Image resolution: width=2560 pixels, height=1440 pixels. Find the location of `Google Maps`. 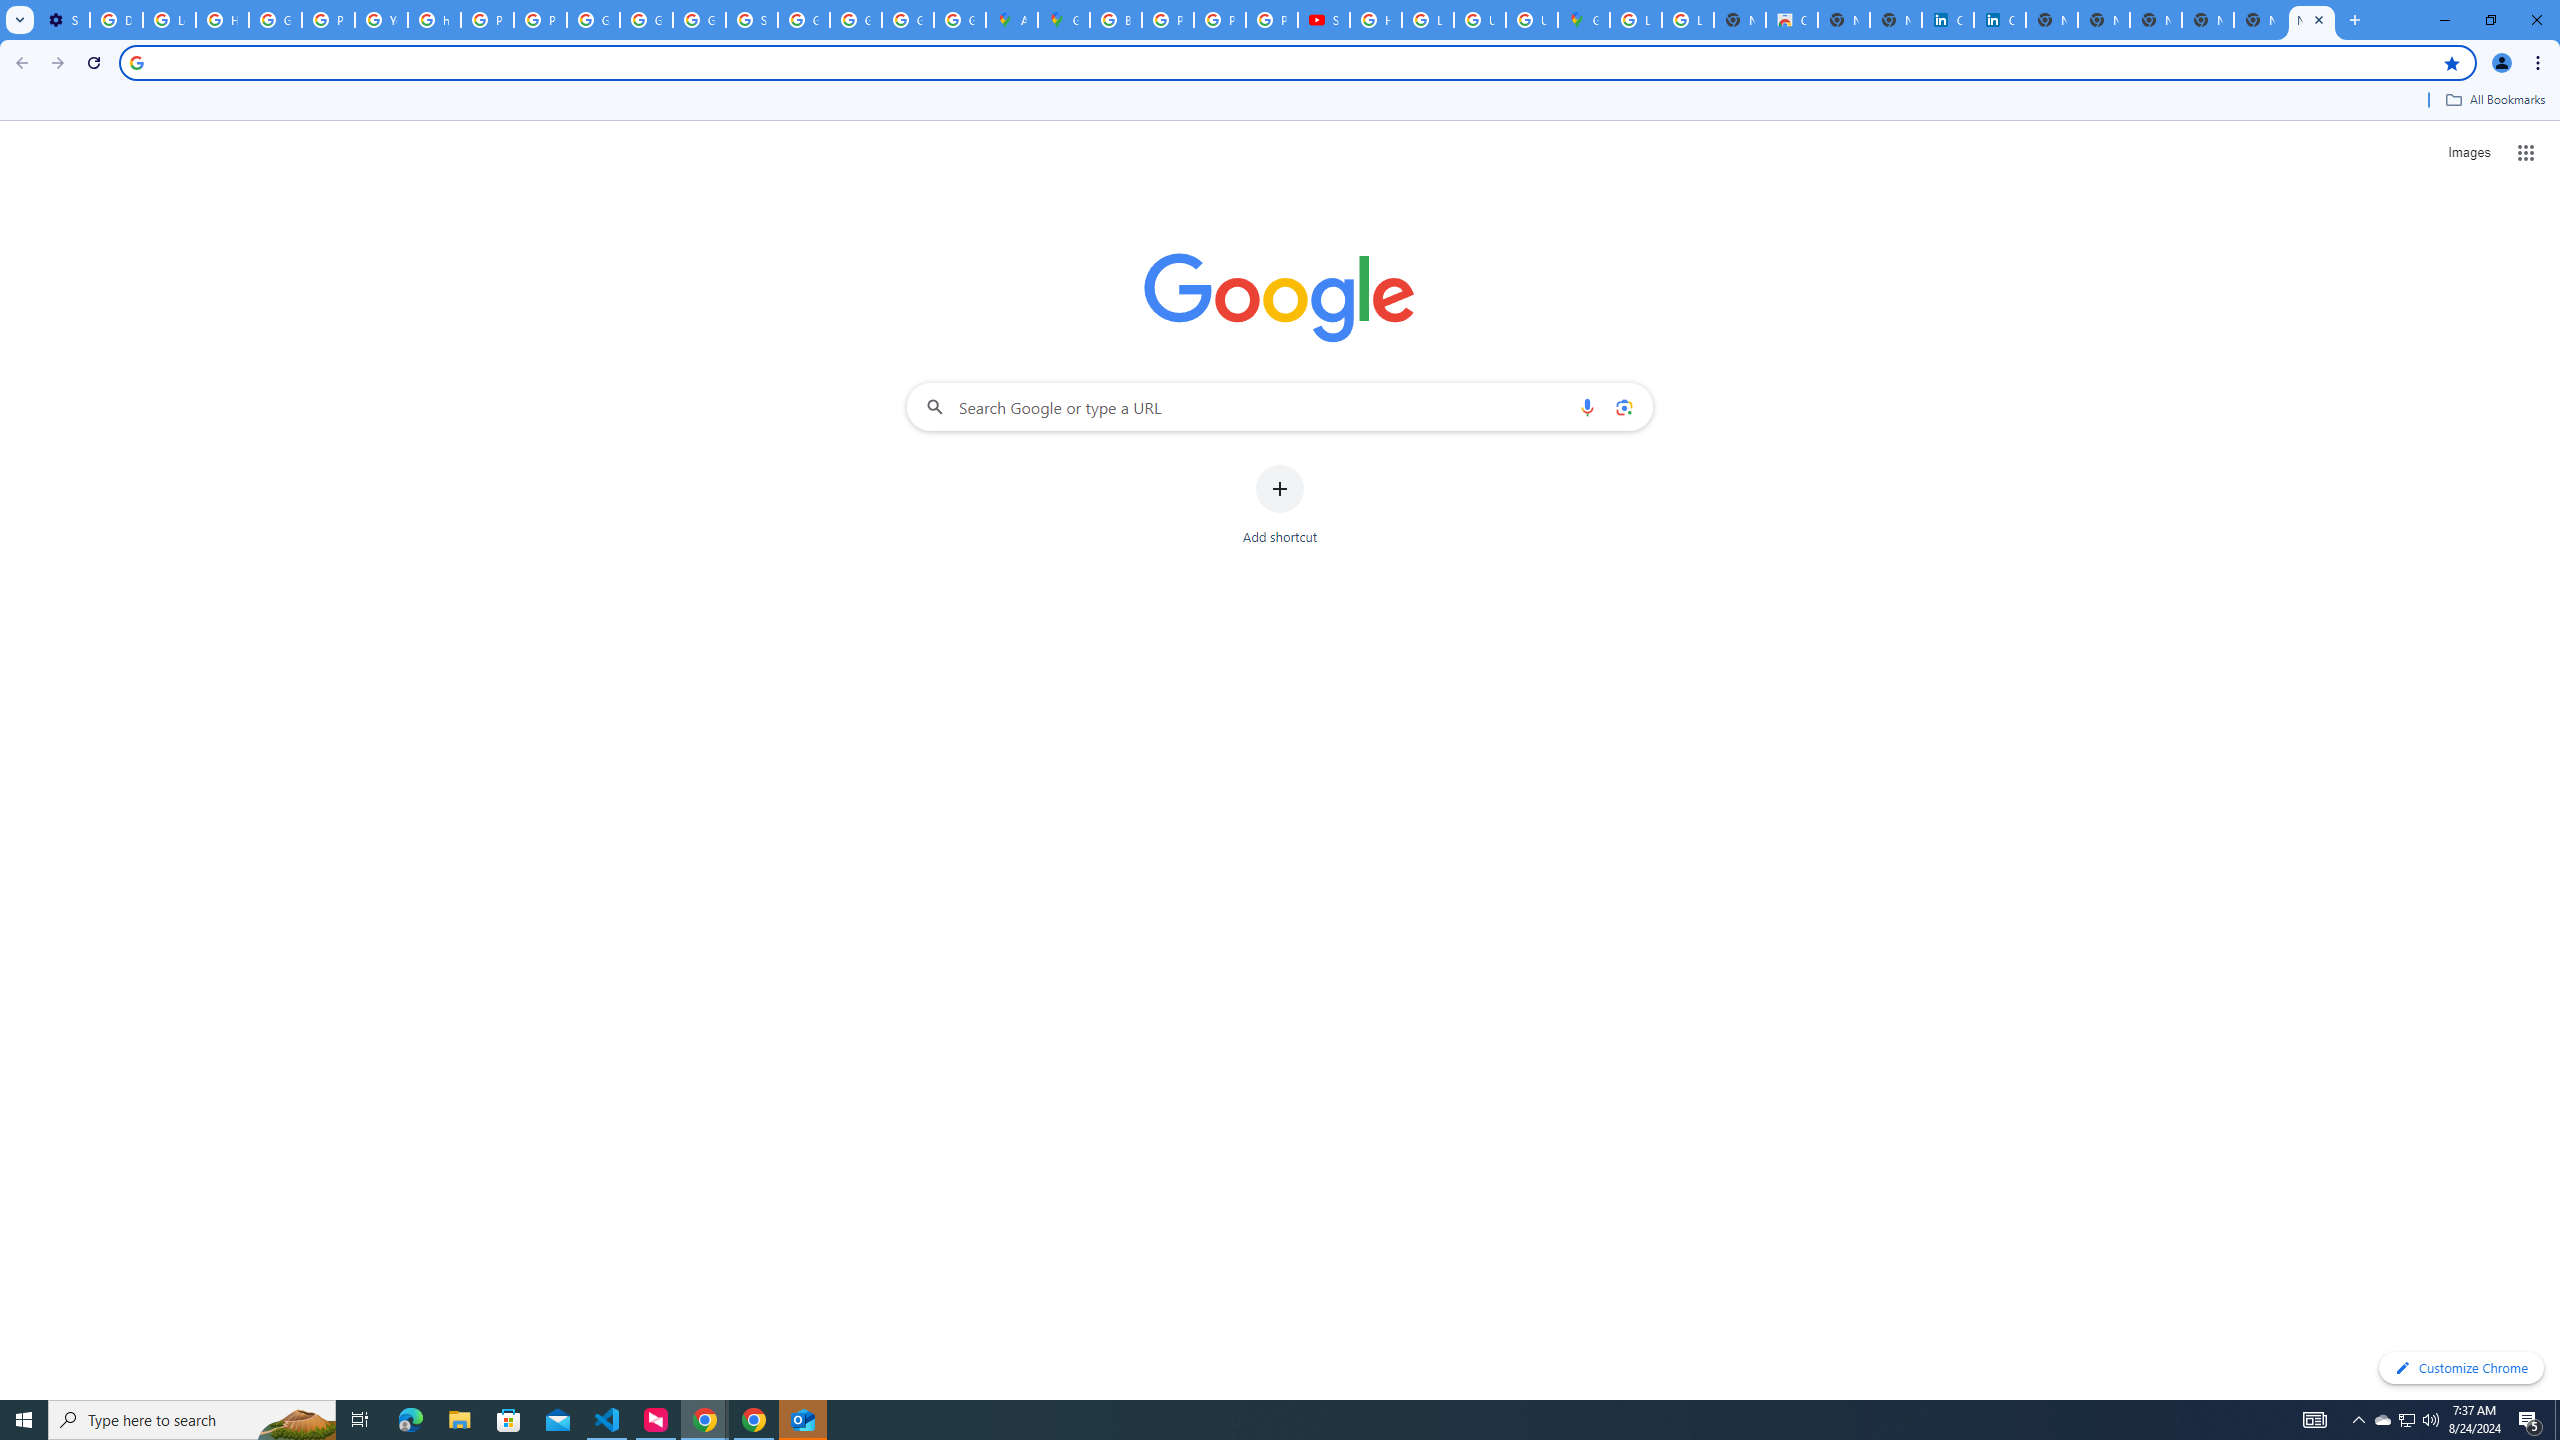

Google Maps is located at coordinates (1064, 20).